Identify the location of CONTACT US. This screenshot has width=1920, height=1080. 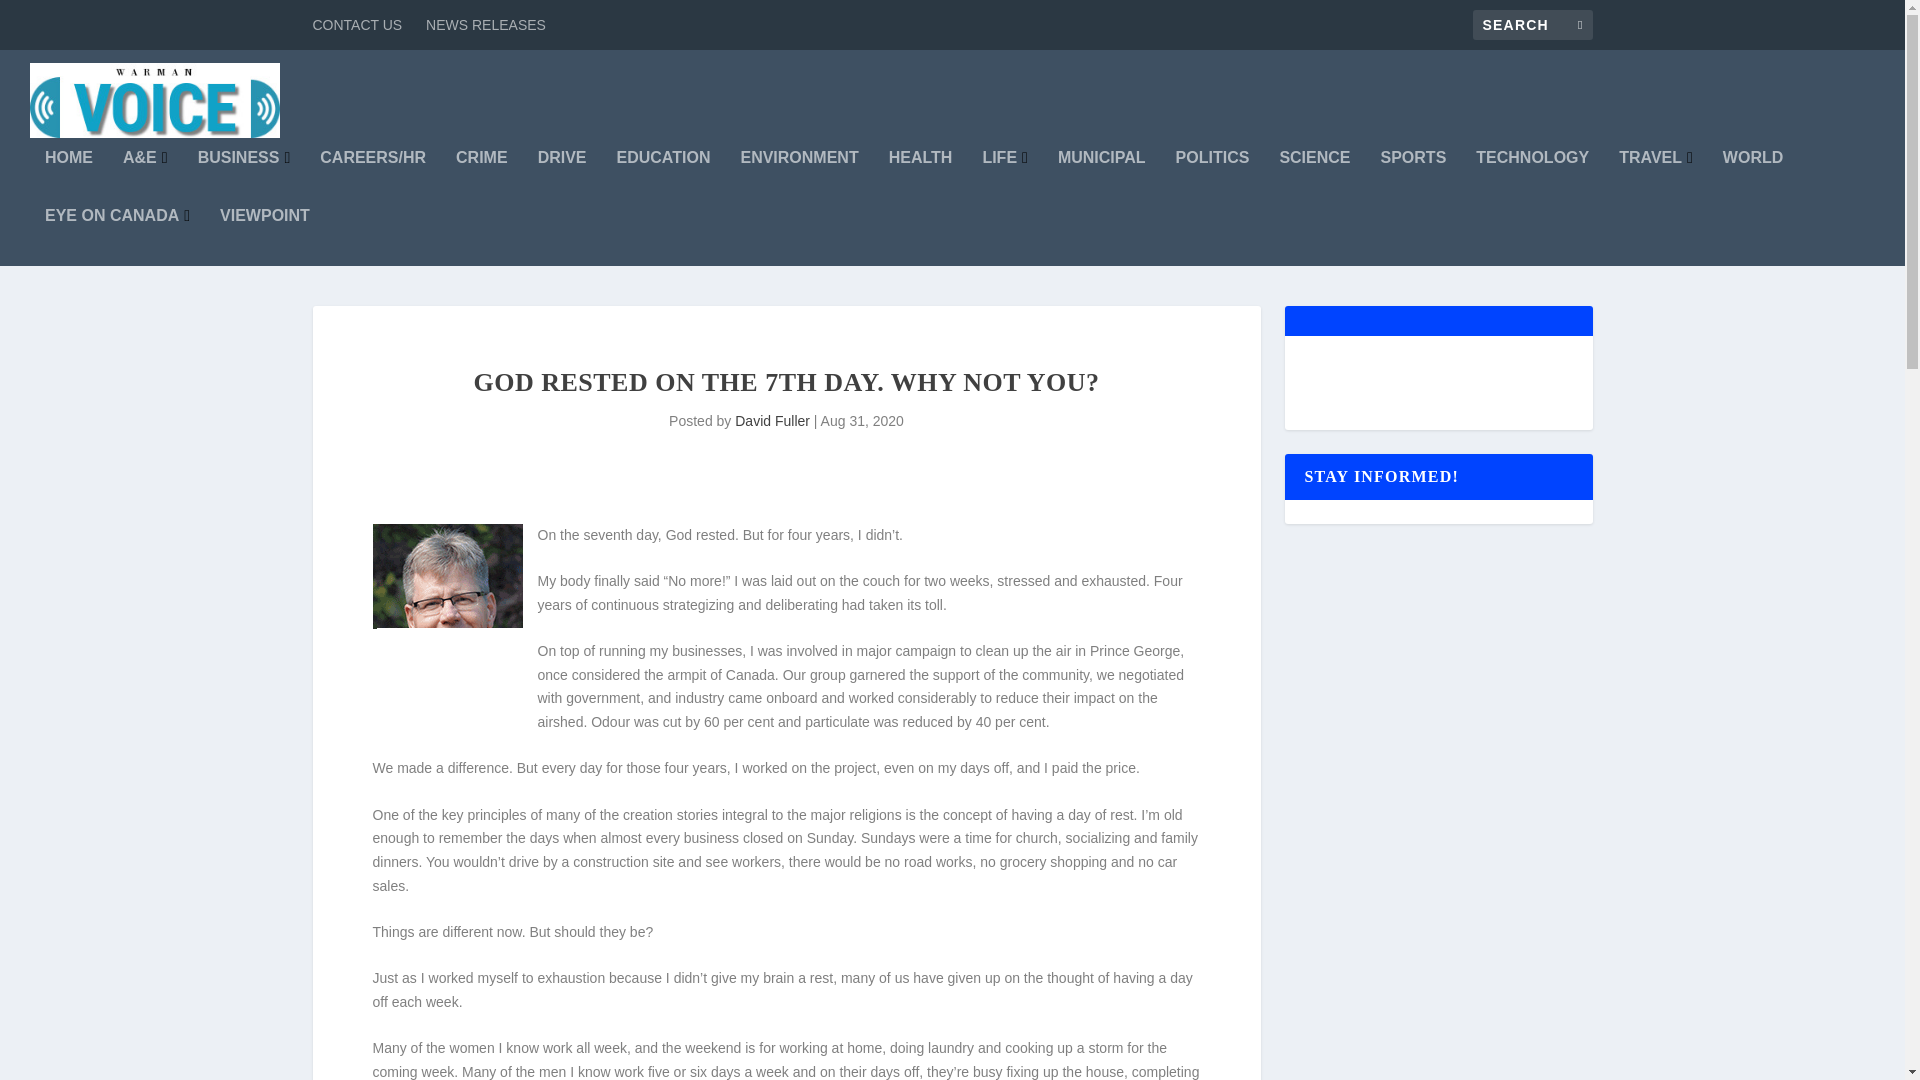
(356, 24).